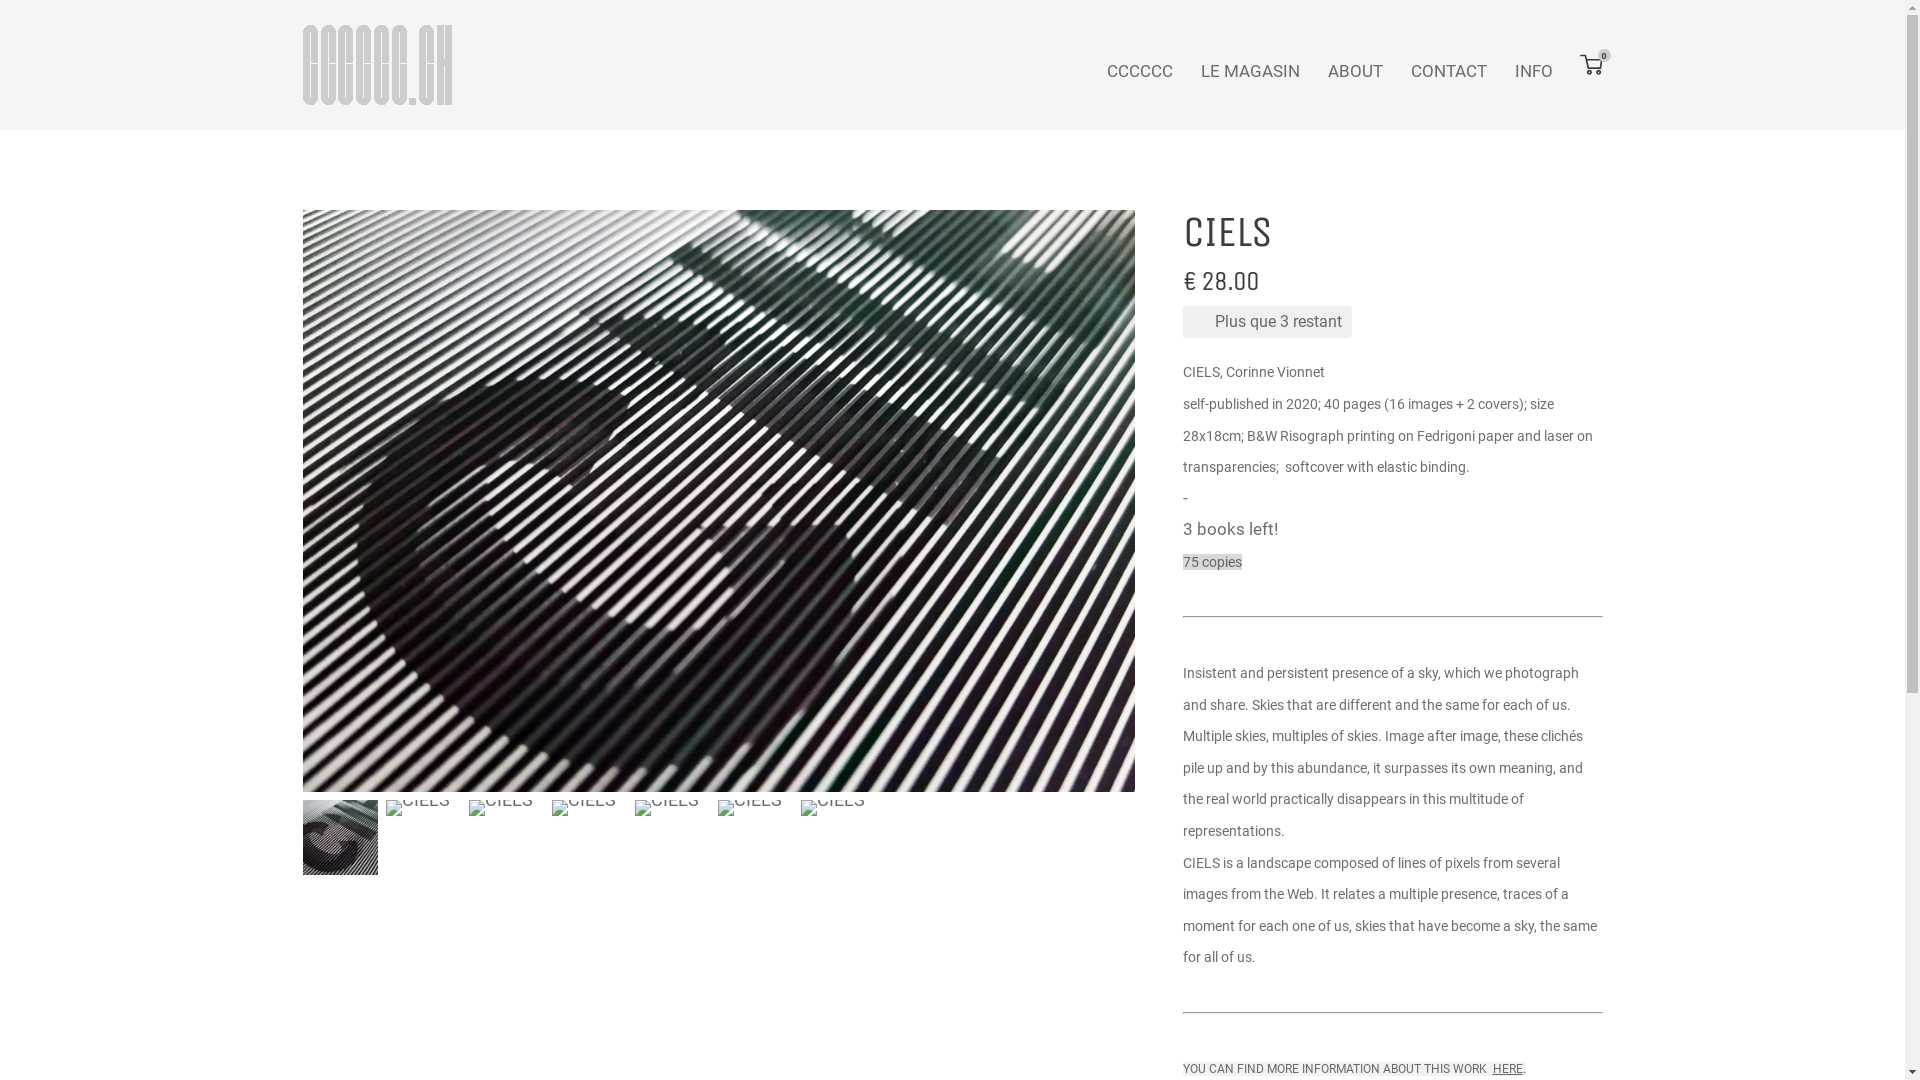 The height and width of the screenshot is (1080, 1920). Describe the element at coordinates (1533, 72) in the screenshot. I see `INFO` at that location.